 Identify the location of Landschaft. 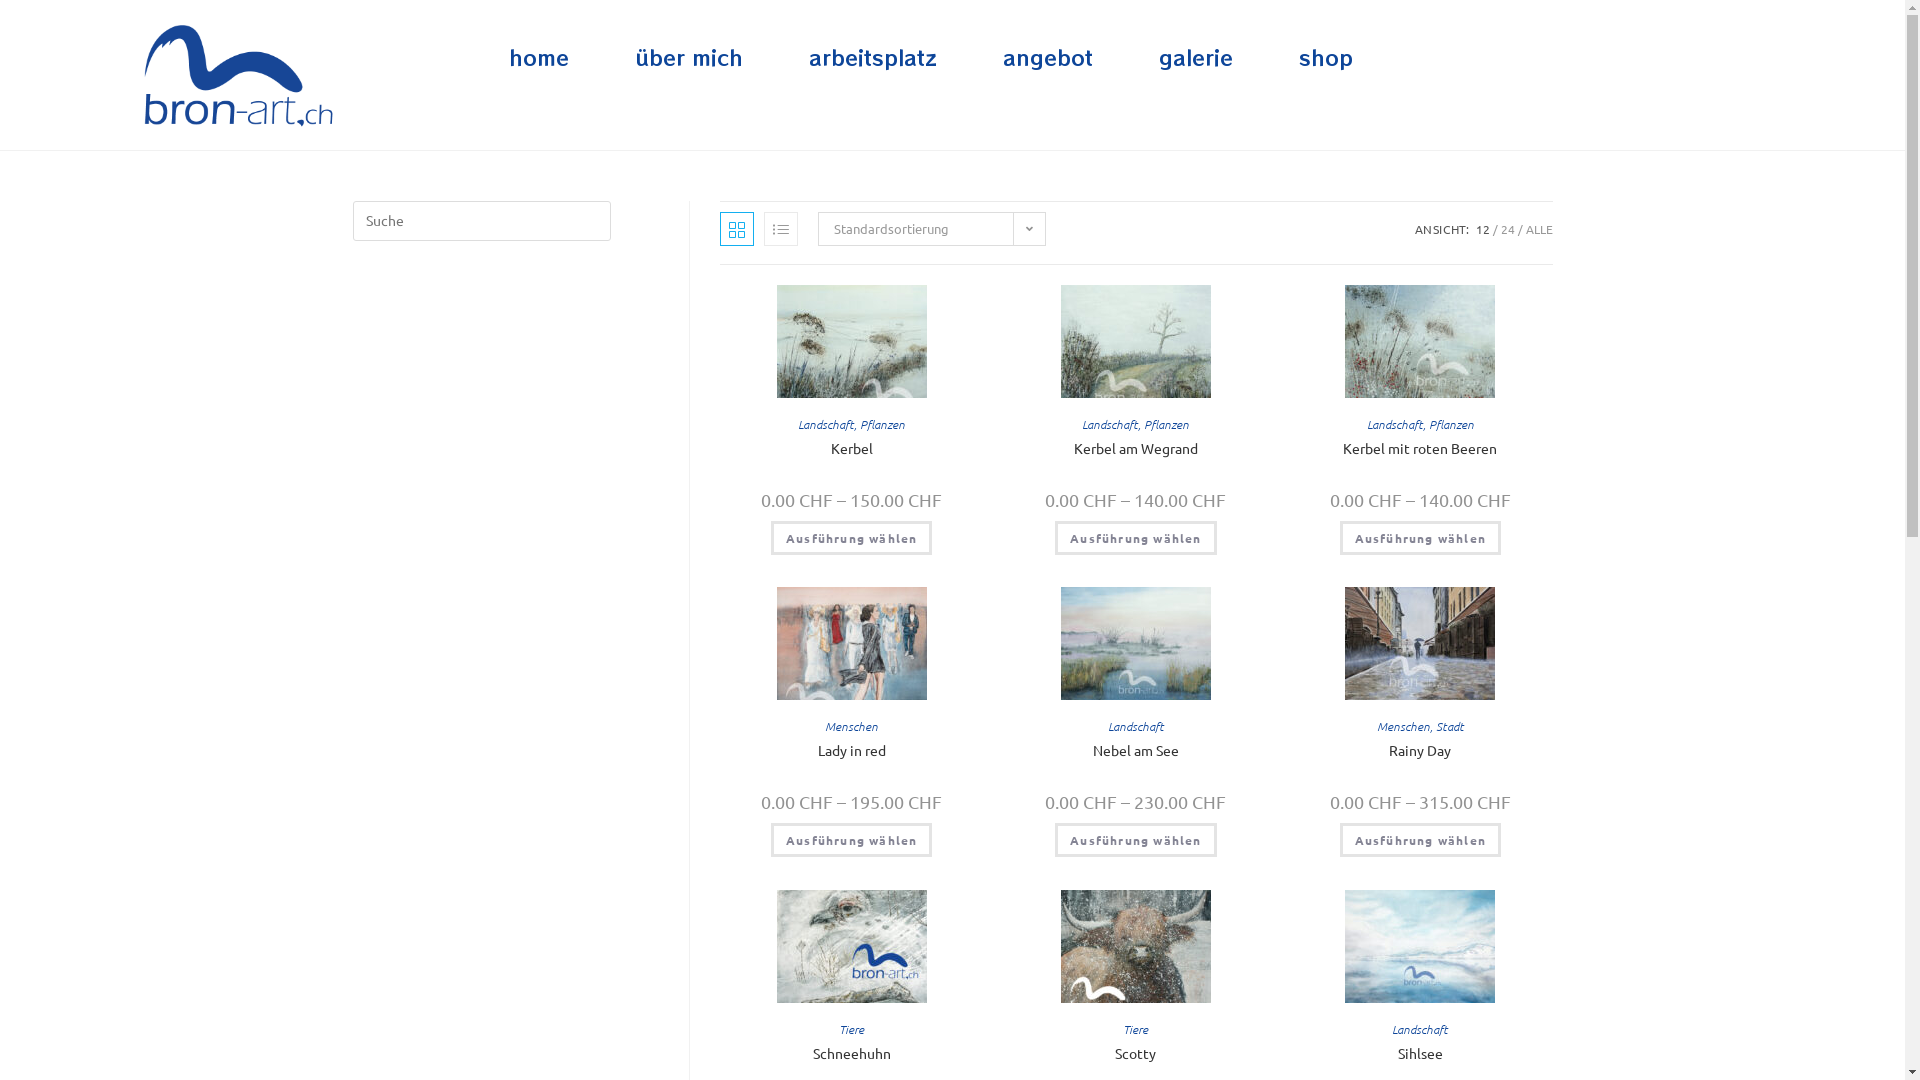
(1395, 424).